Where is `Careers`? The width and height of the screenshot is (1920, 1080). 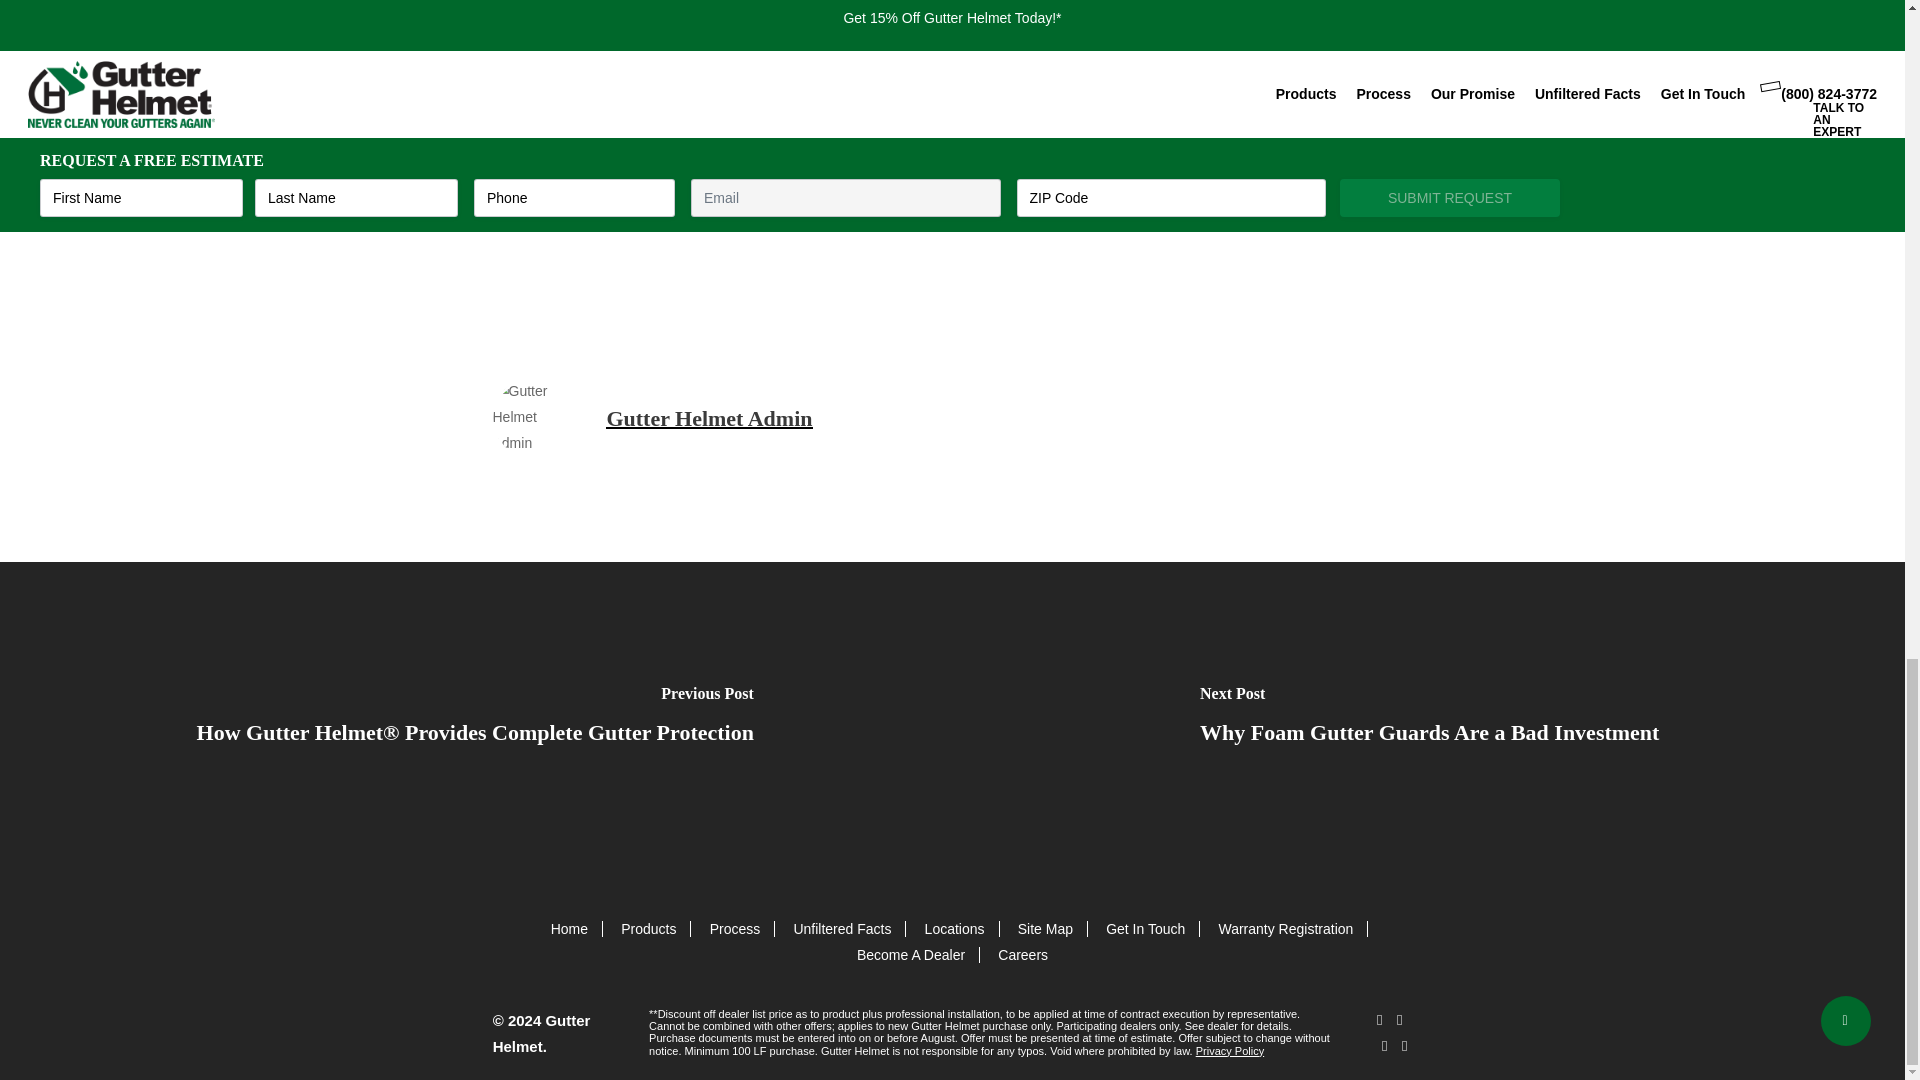 Careers is located at coordinates (1023, 955).